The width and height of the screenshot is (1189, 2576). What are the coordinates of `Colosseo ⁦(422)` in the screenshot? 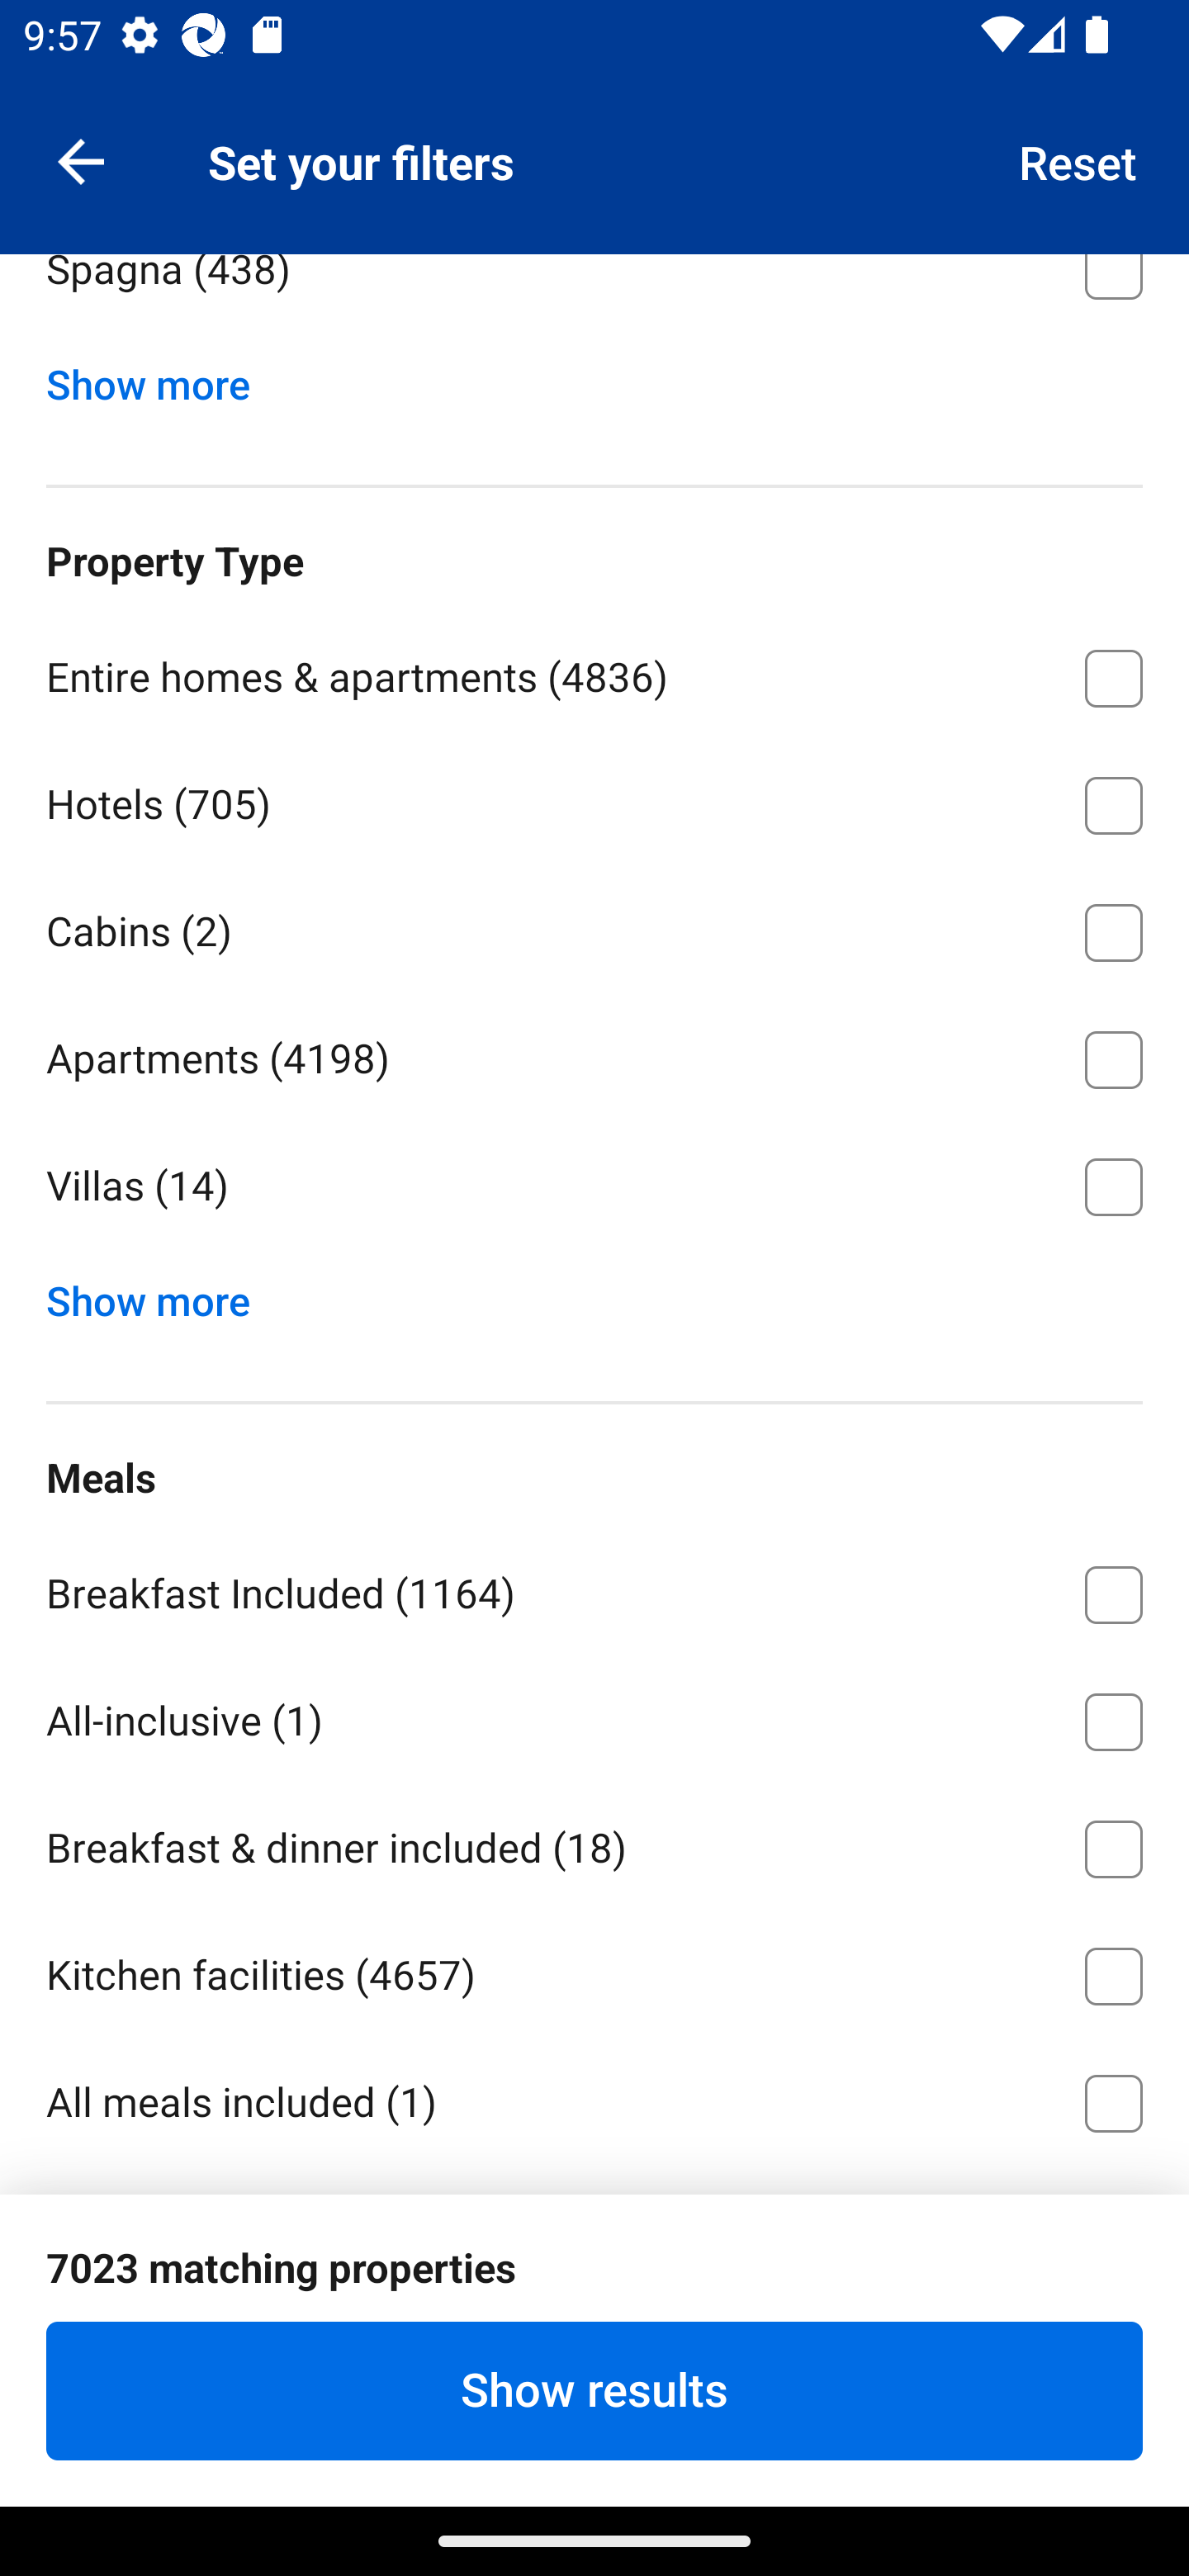 It's located at (594, 137).